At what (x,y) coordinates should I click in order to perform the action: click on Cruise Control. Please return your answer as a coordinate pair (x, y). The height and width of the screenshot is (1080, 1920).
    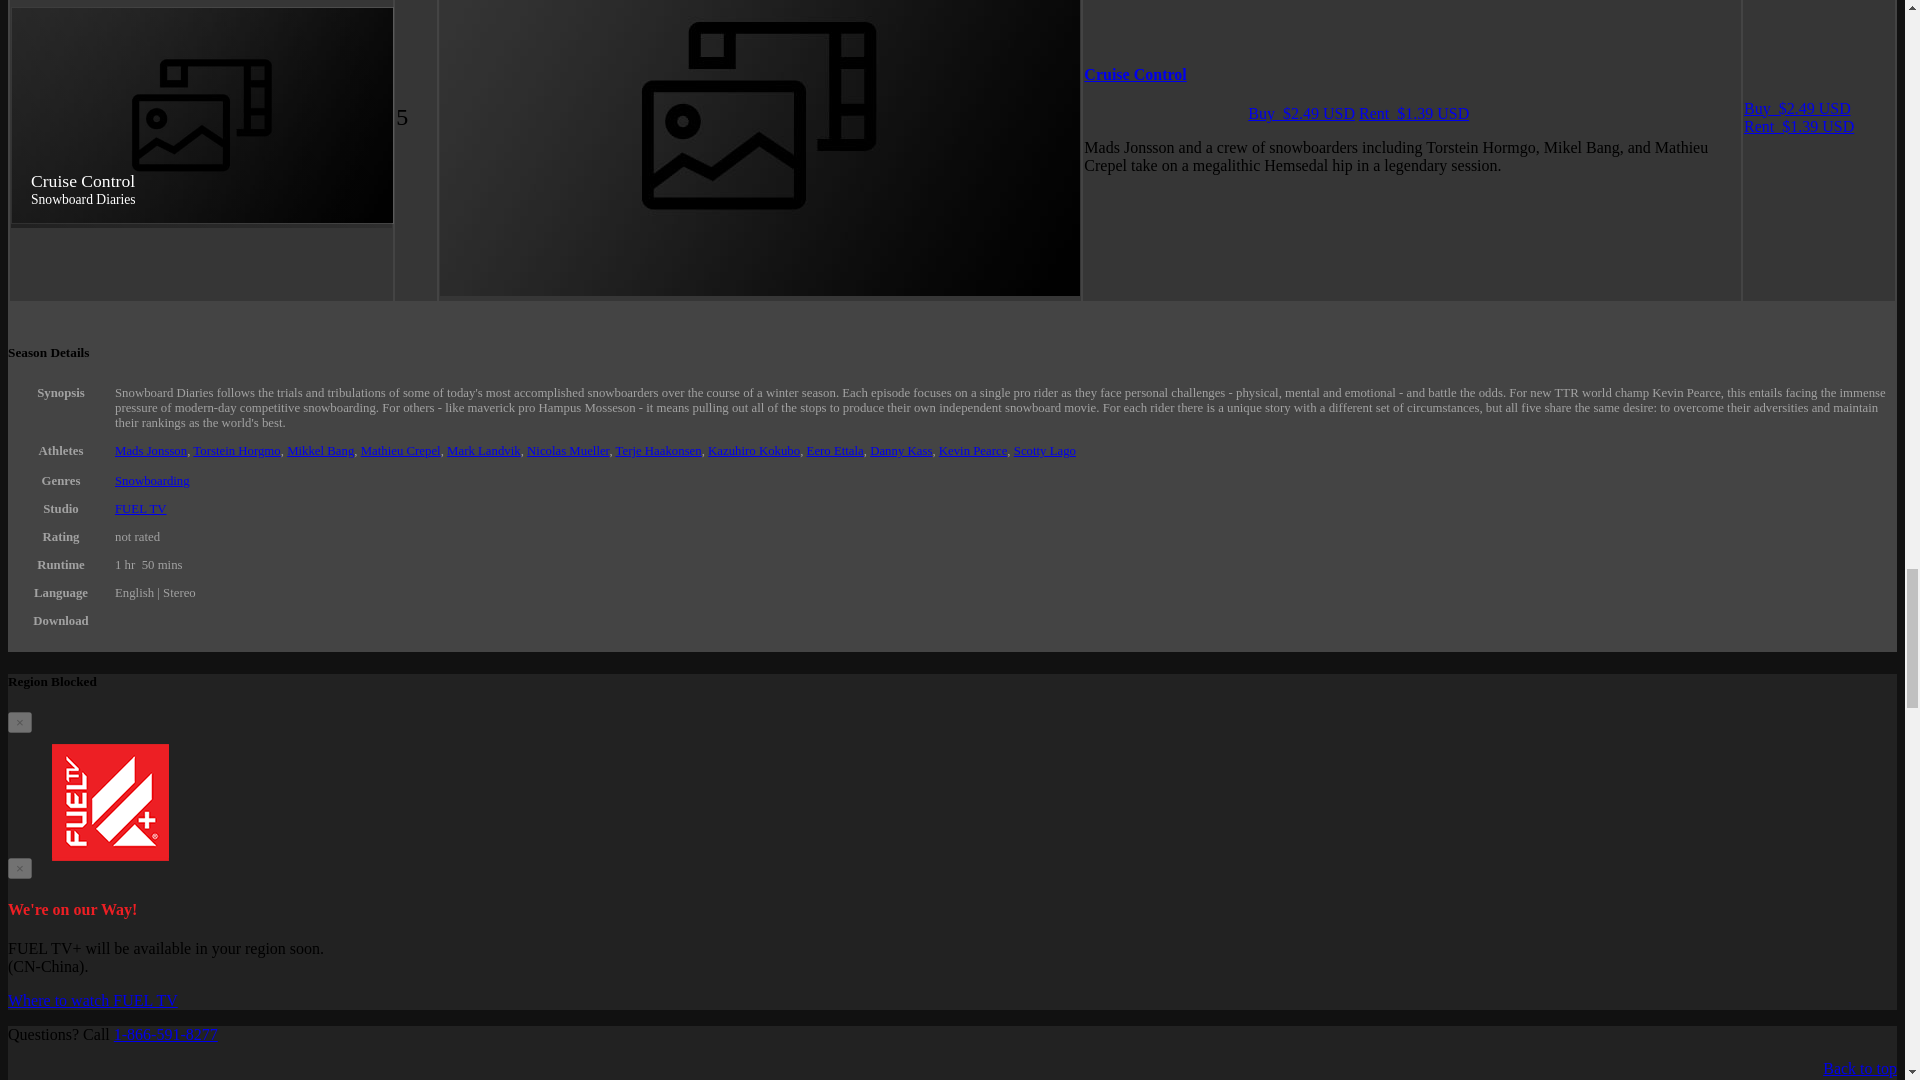
    Looking at the image, I should click on (1135, 74).